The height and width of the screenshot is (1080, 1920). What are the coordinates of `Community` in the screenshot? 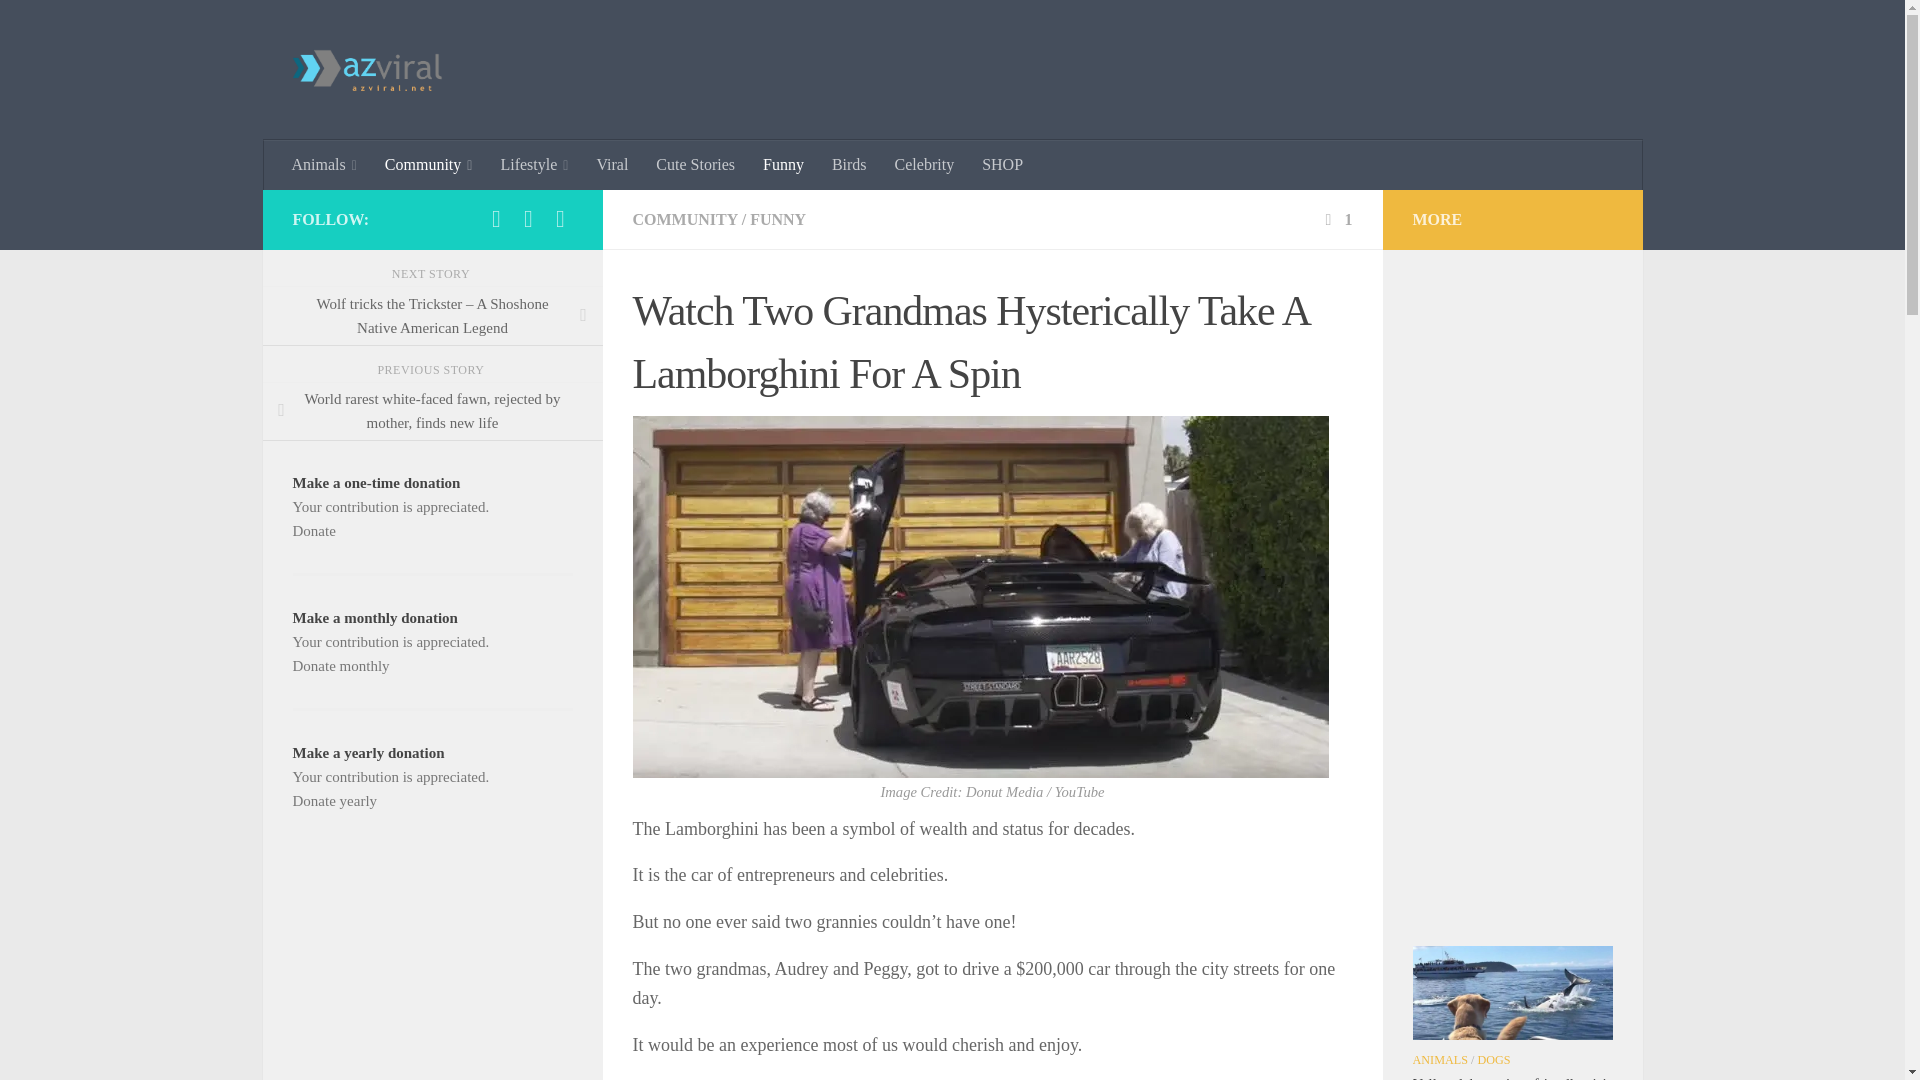 It's located at (428, 165).